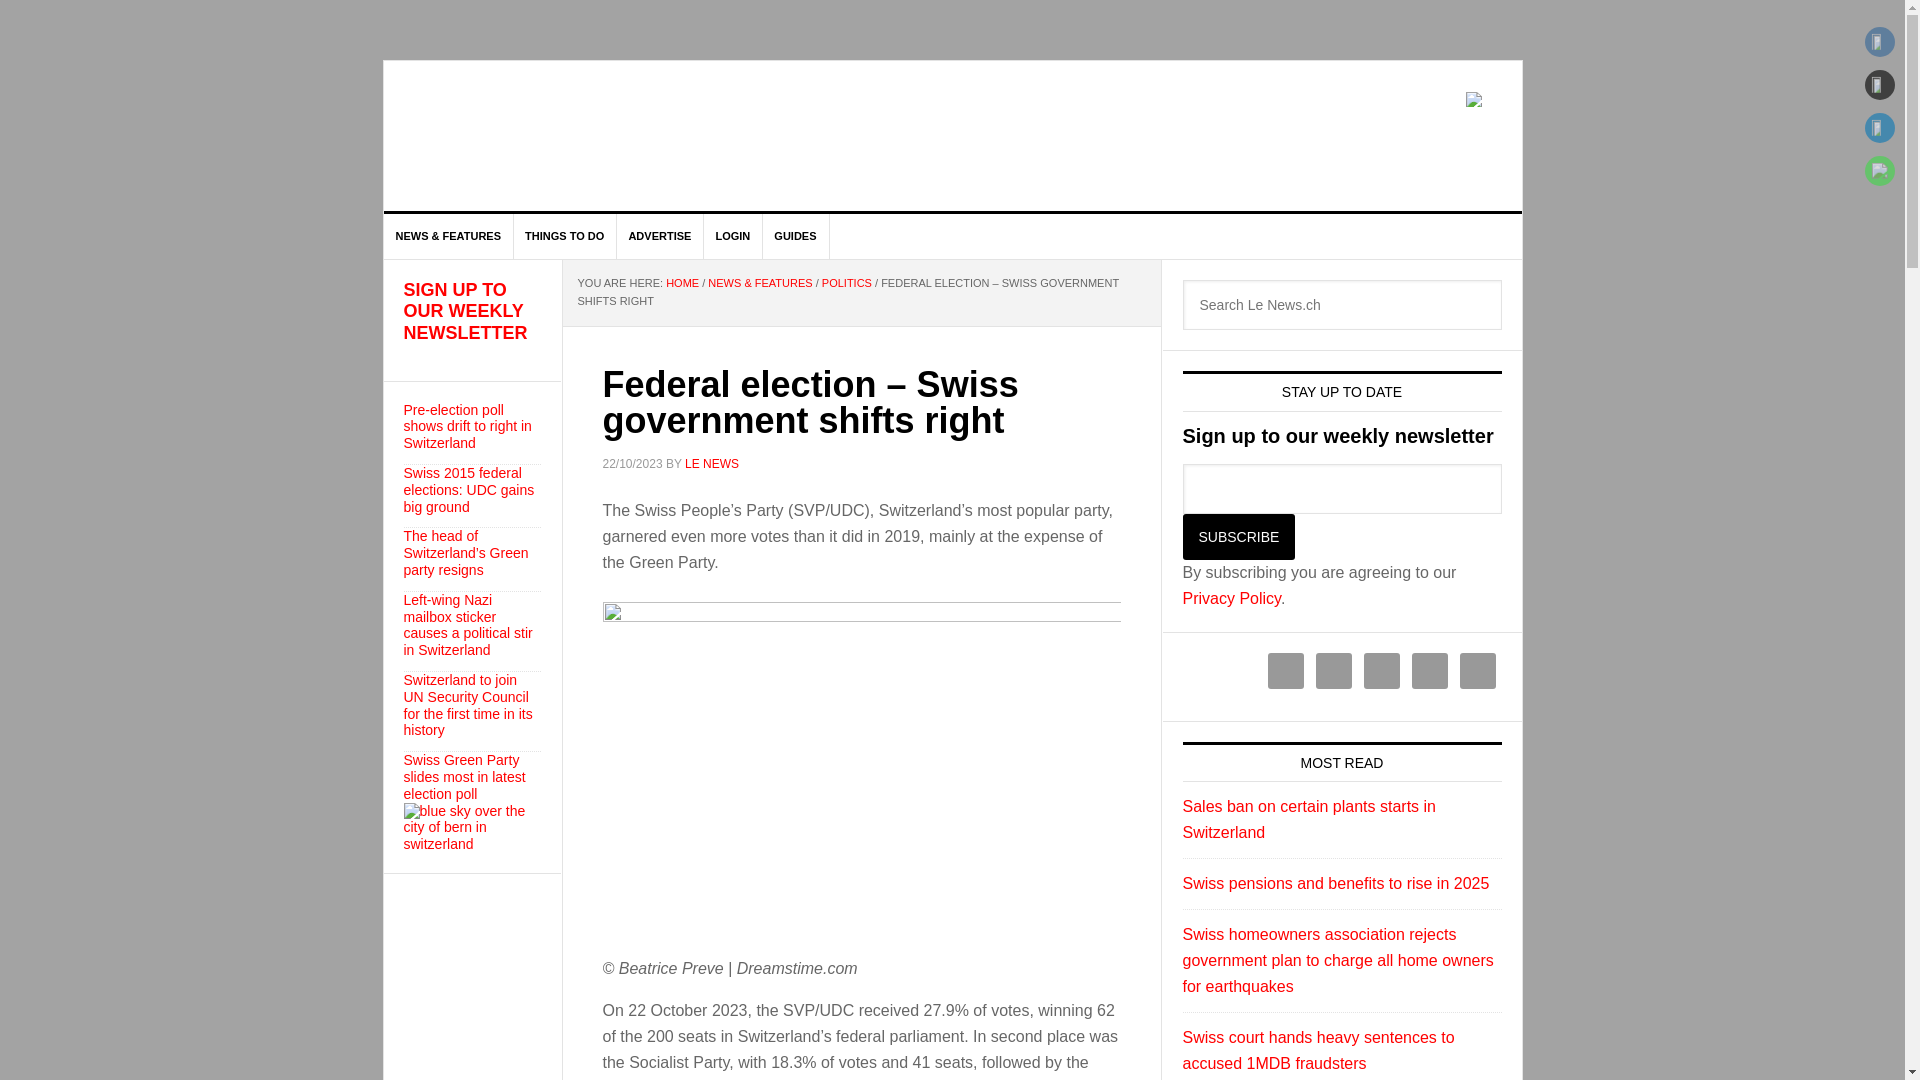  What do you see at coordinates (846, 282) in the screenshot?
I see `POLITICS` at bounding box center [846, 282].